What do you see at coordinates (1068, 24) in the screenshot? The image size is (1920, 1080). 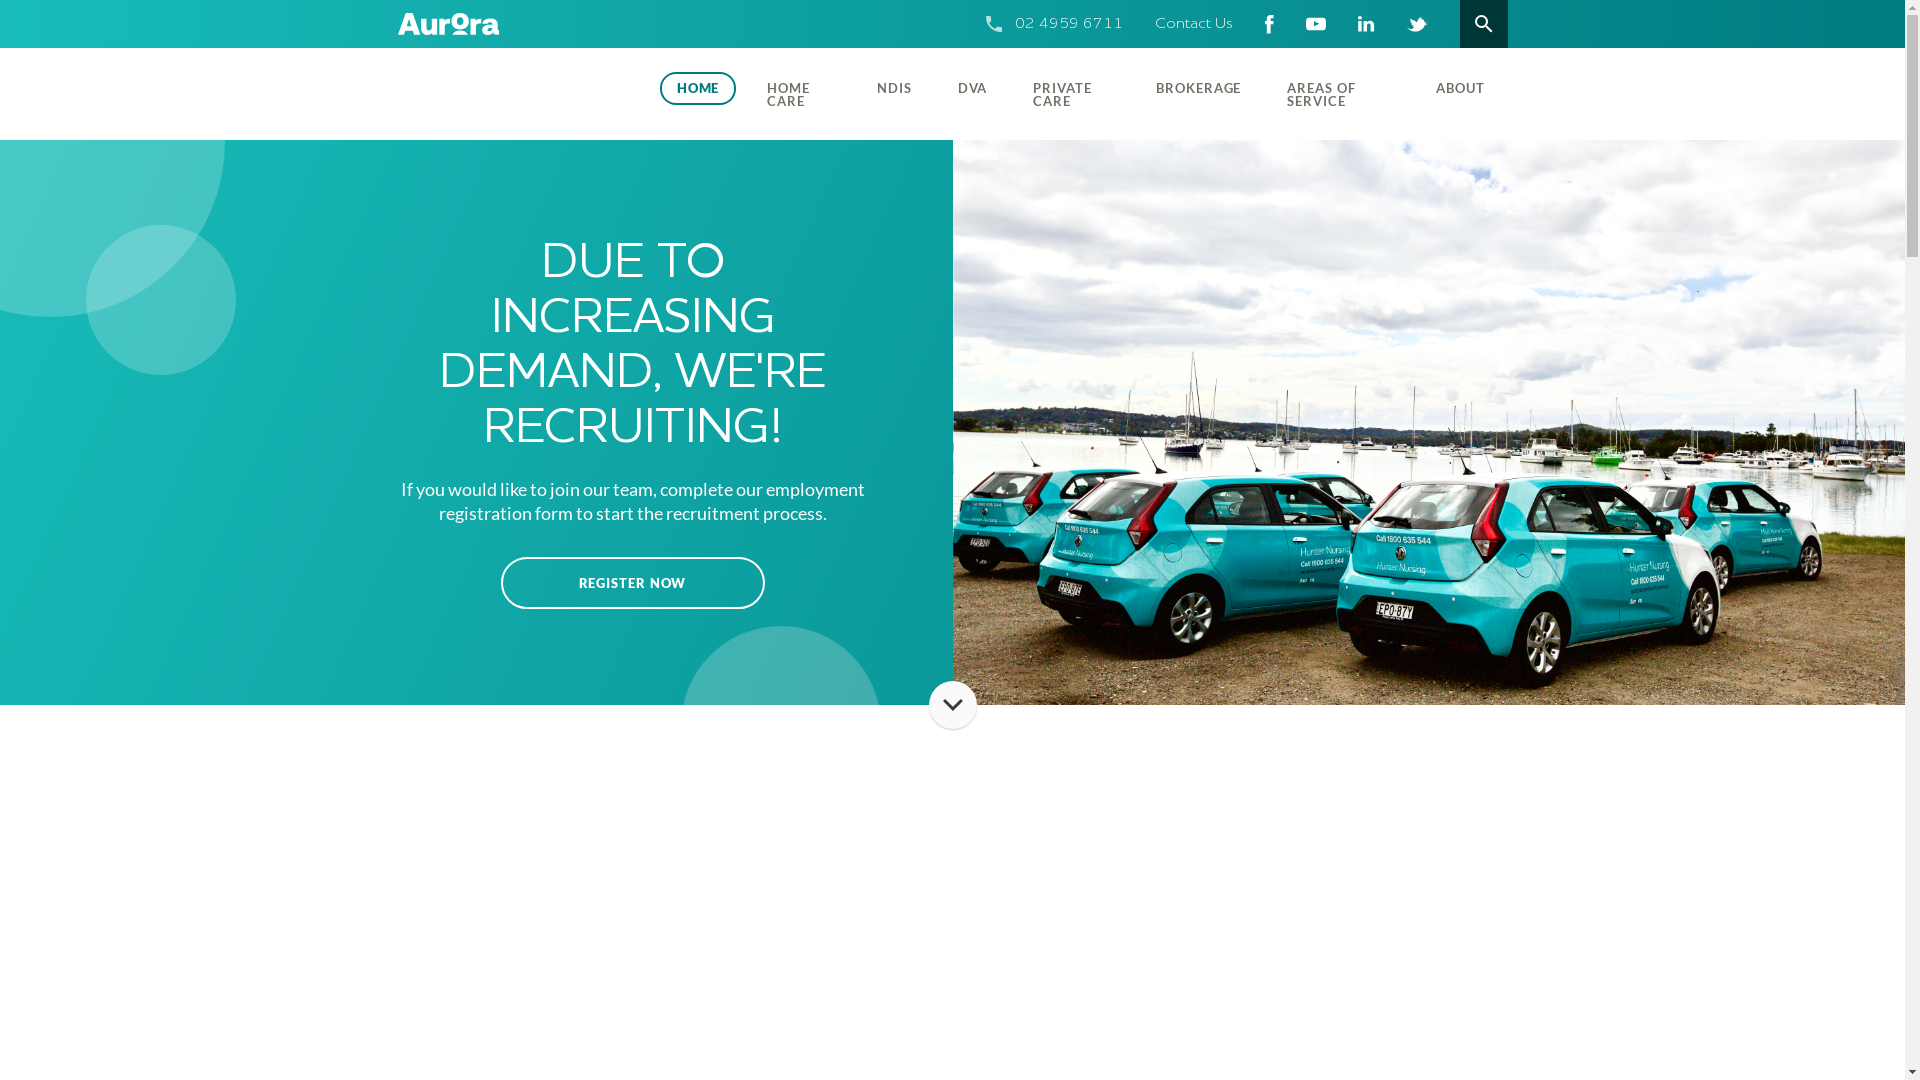 I see `02 4959 6711` at bounding box center [1068, 24].